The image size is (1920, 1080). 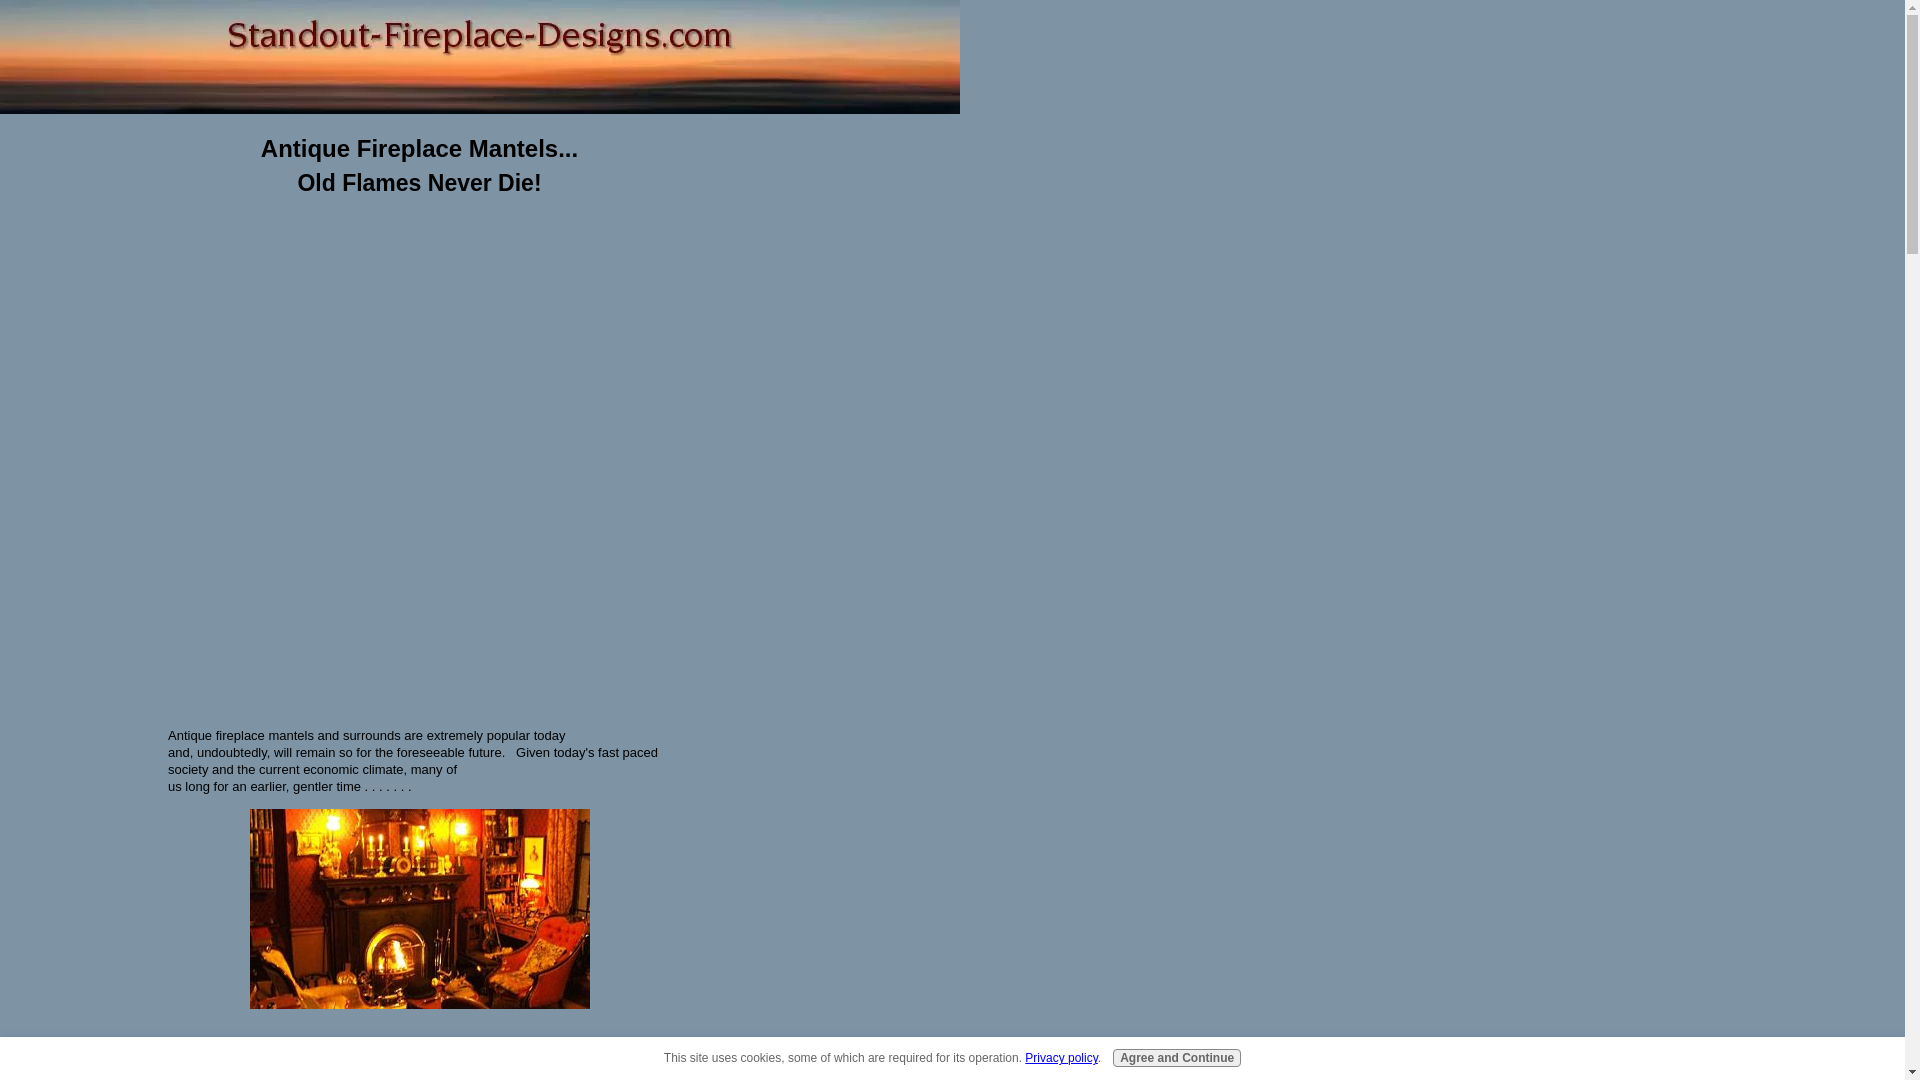 I want to click on Agree and Continue, so click(x=1176, y=1058).